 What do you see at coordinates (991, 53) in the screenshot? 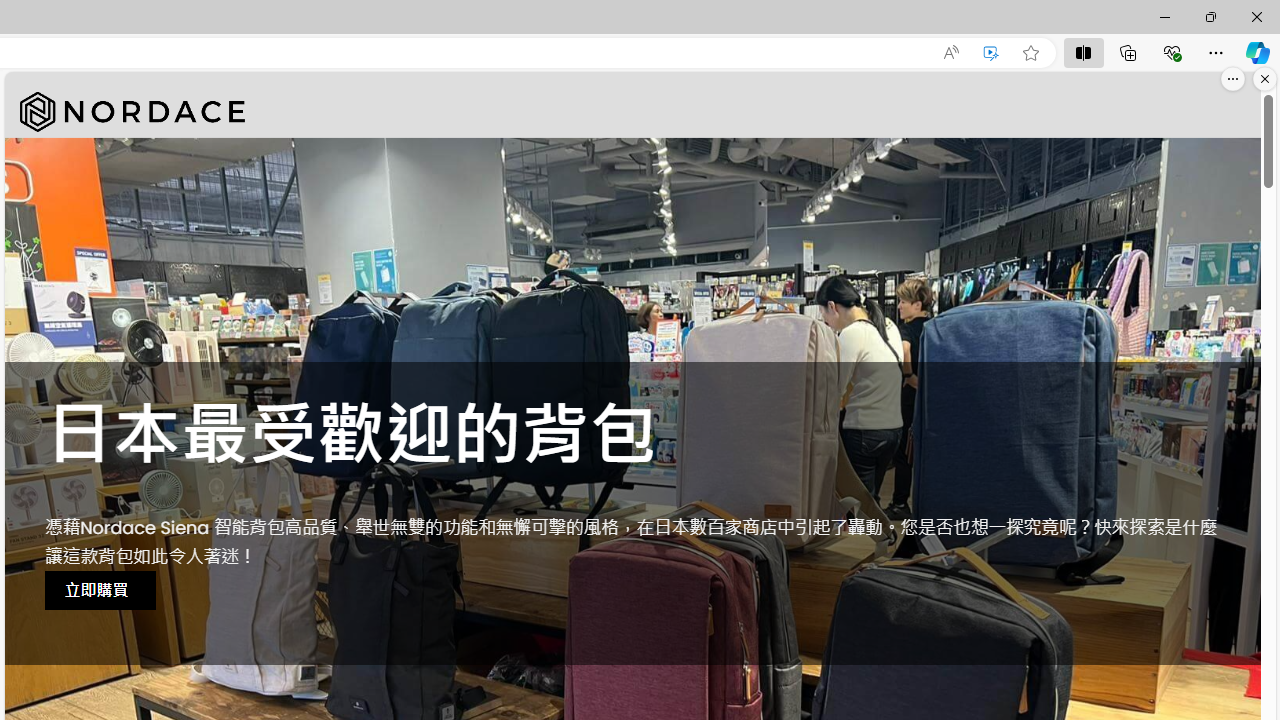
I see `Enhance video` at bounding box center [991, 53].